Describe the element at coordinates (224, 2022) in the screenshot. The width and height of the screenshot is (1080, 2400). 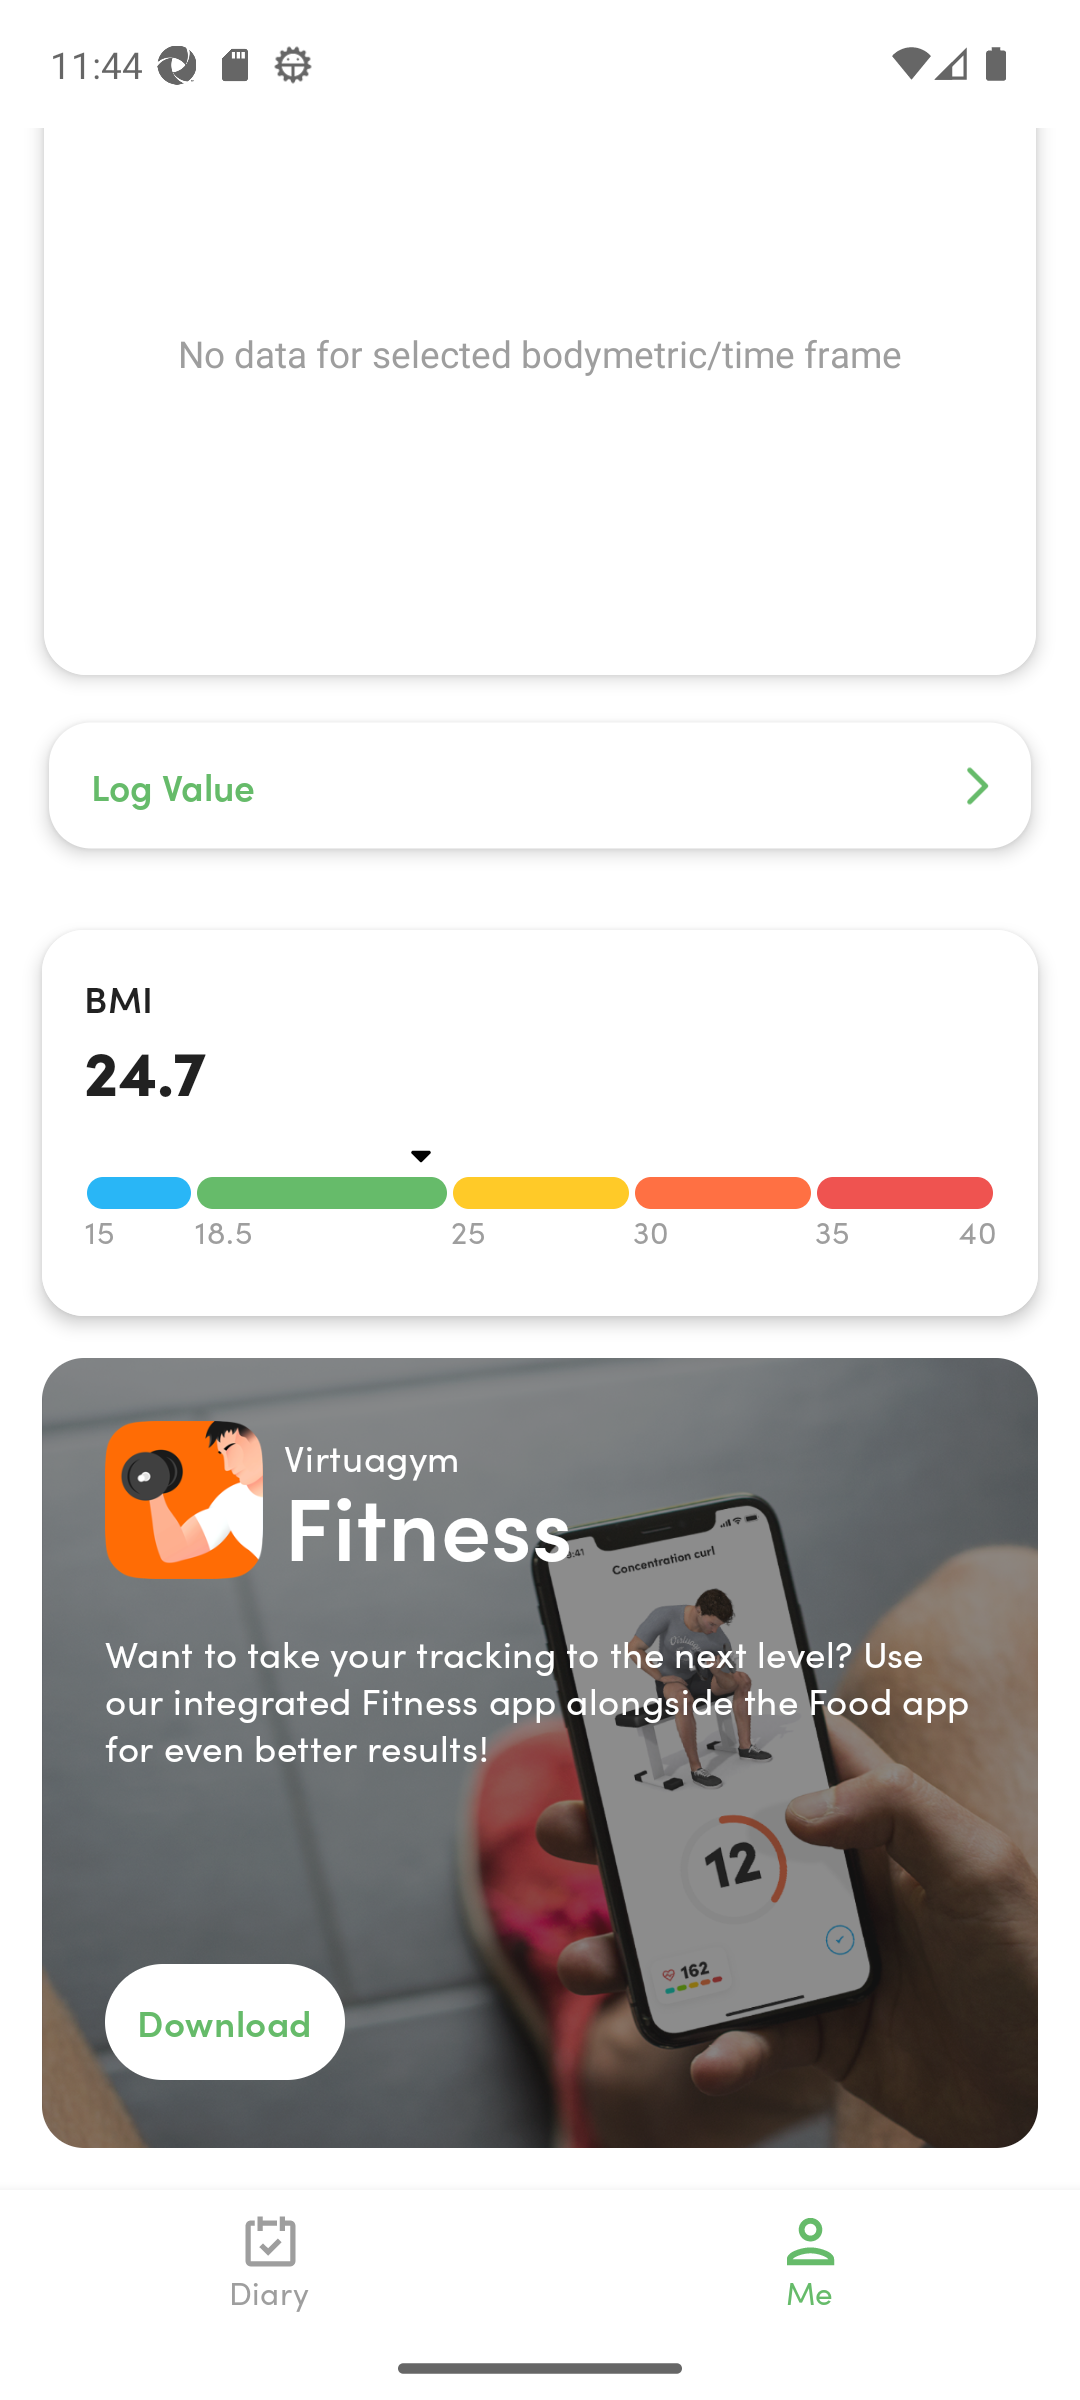
I see `Download` at that location.